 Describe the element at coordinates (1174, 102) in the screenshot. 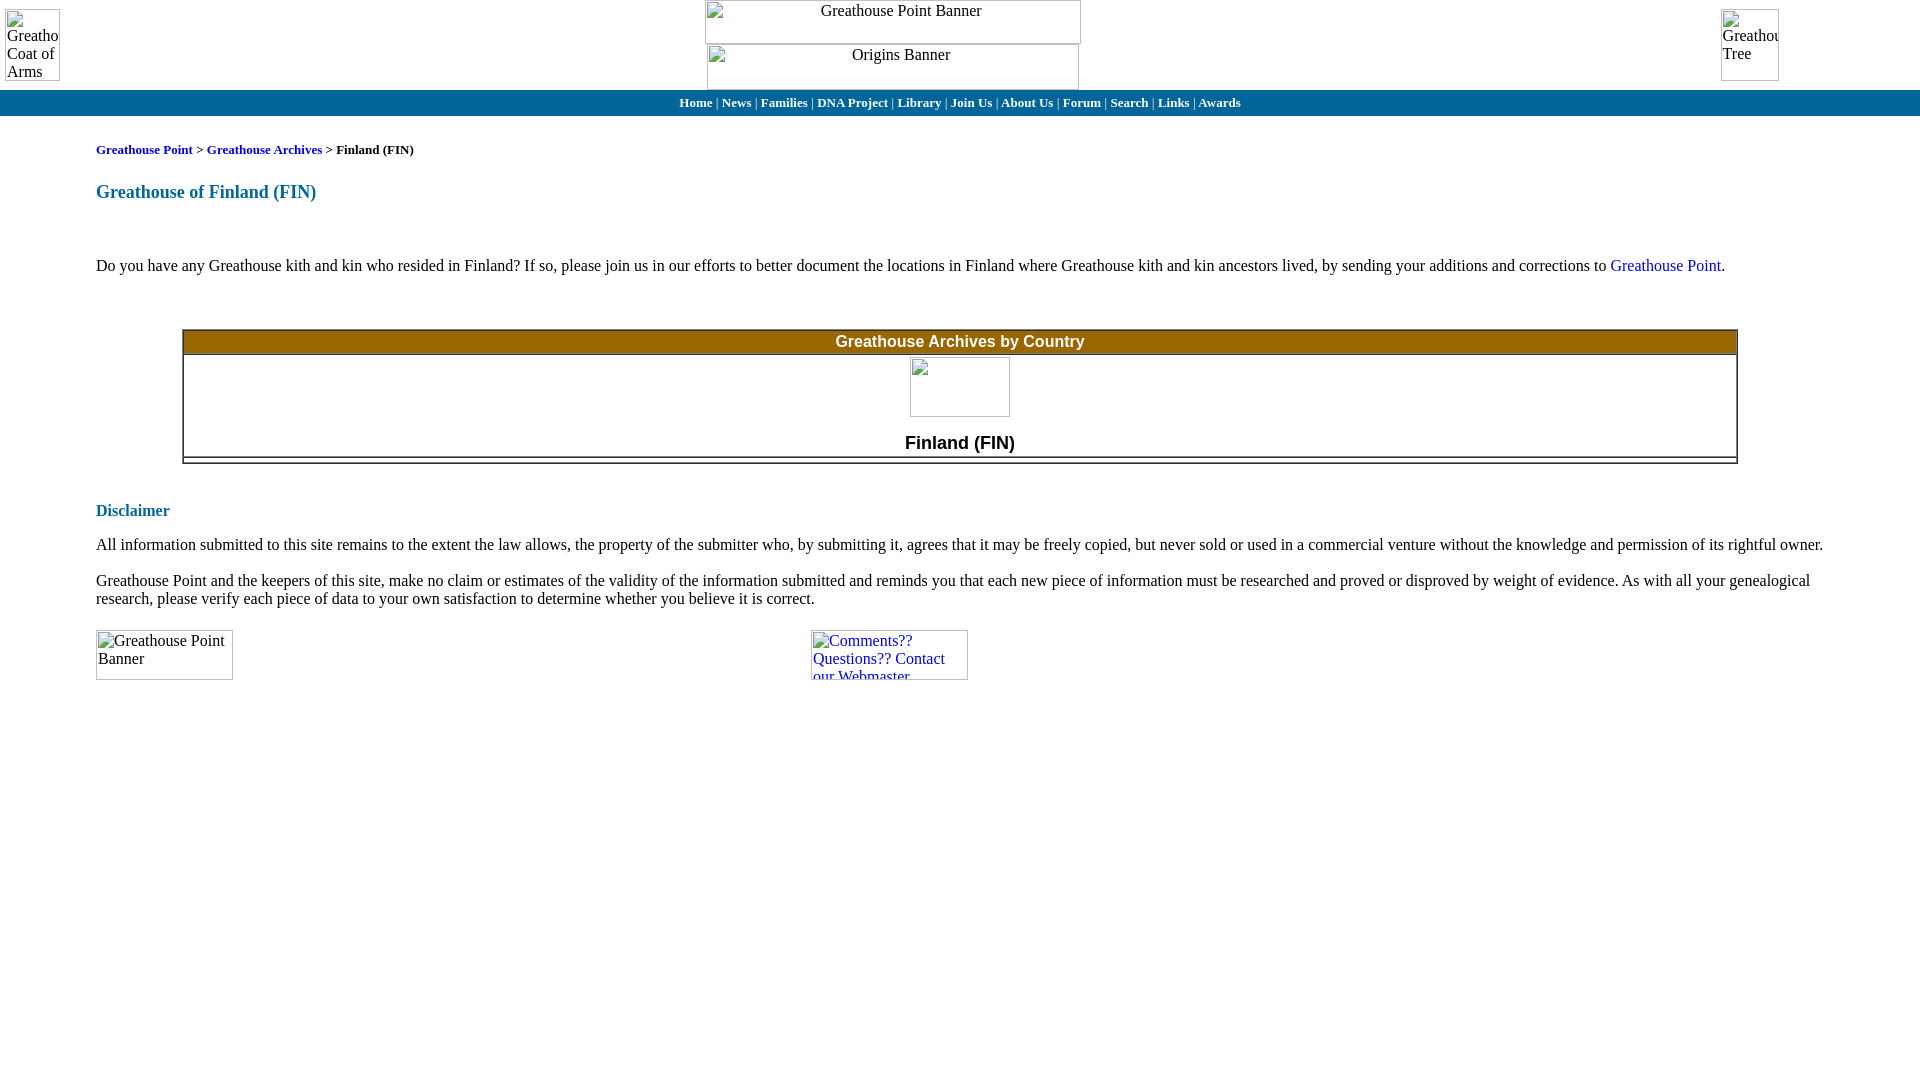

I see `Links` at that location.